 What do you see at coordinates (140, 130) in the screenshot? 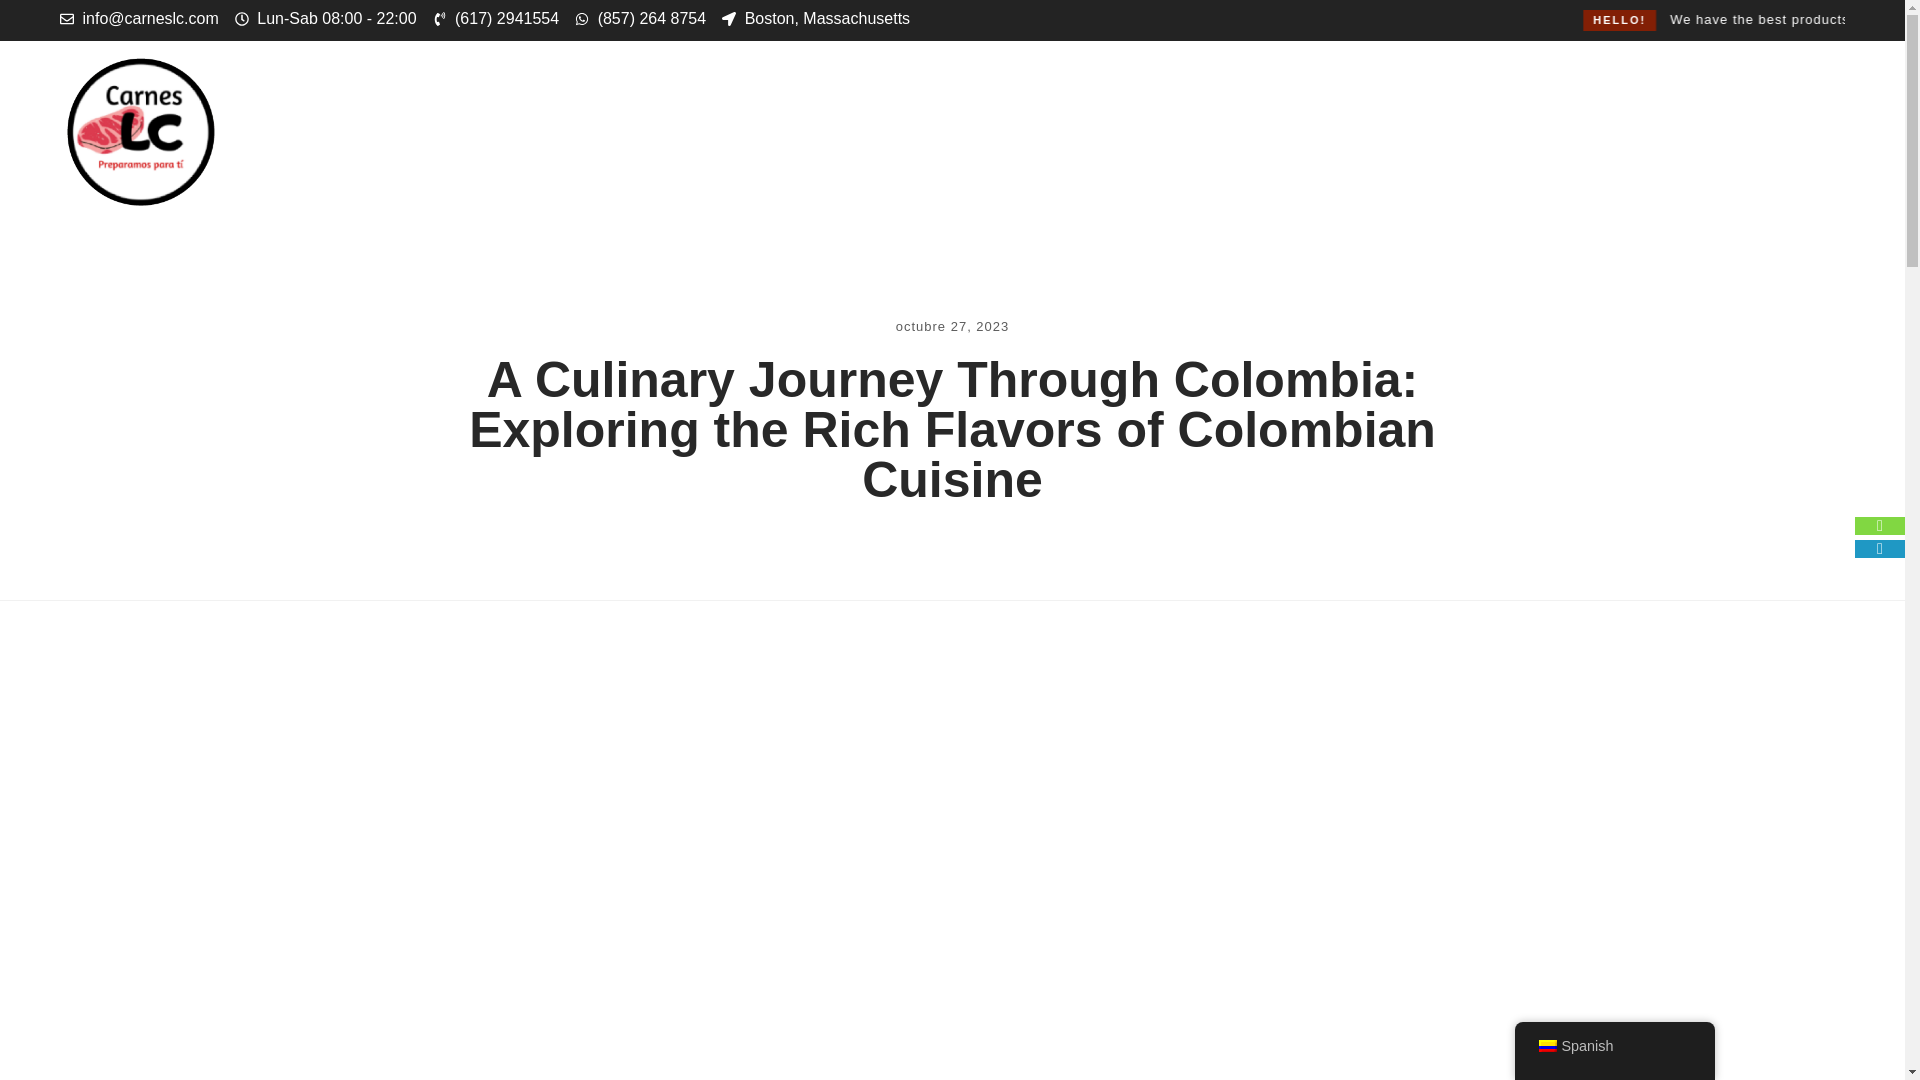
I see `Logo-LC` at bounding box center [140, 130].